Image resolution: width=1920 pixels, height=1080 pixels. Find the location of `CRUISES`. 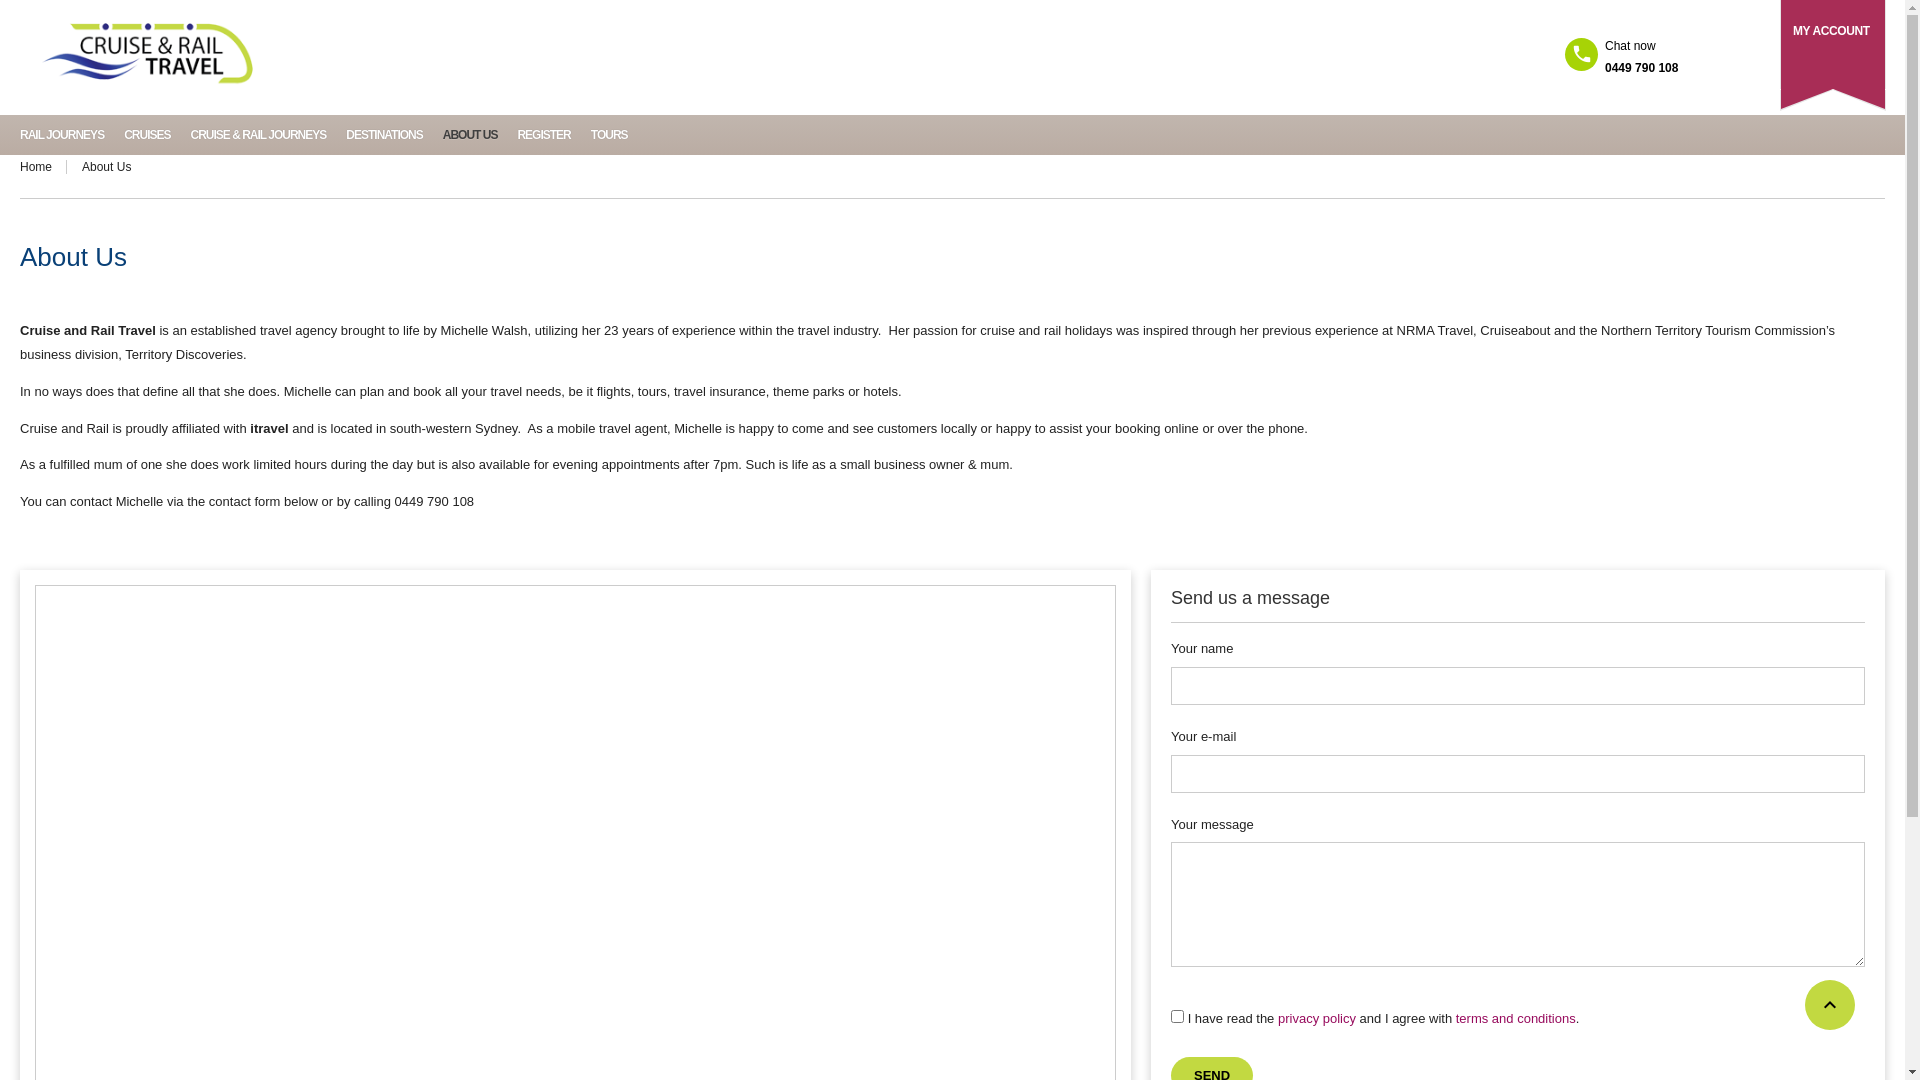

CRUISES is located at coordinates (147, 135).